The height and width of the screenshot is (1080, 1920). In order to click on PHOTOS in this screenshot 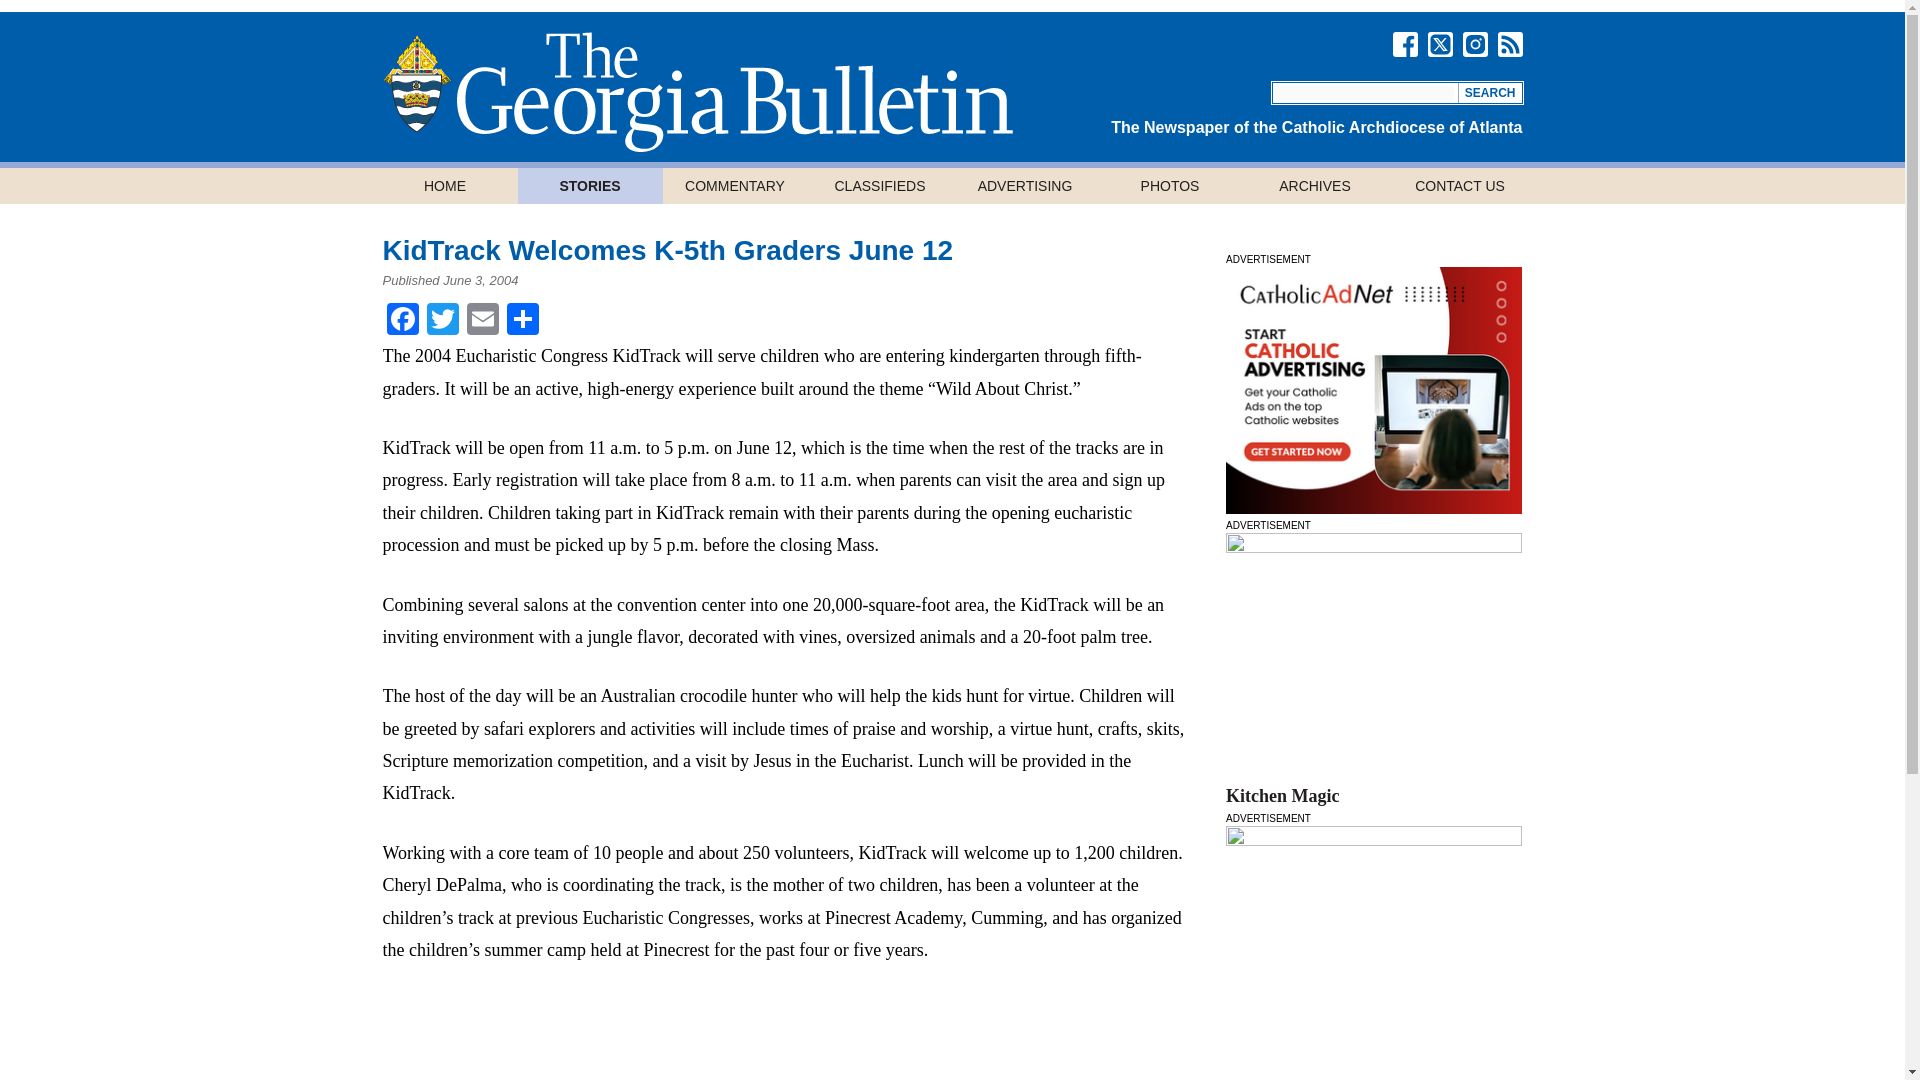, I will do `click(1170, 186)`.